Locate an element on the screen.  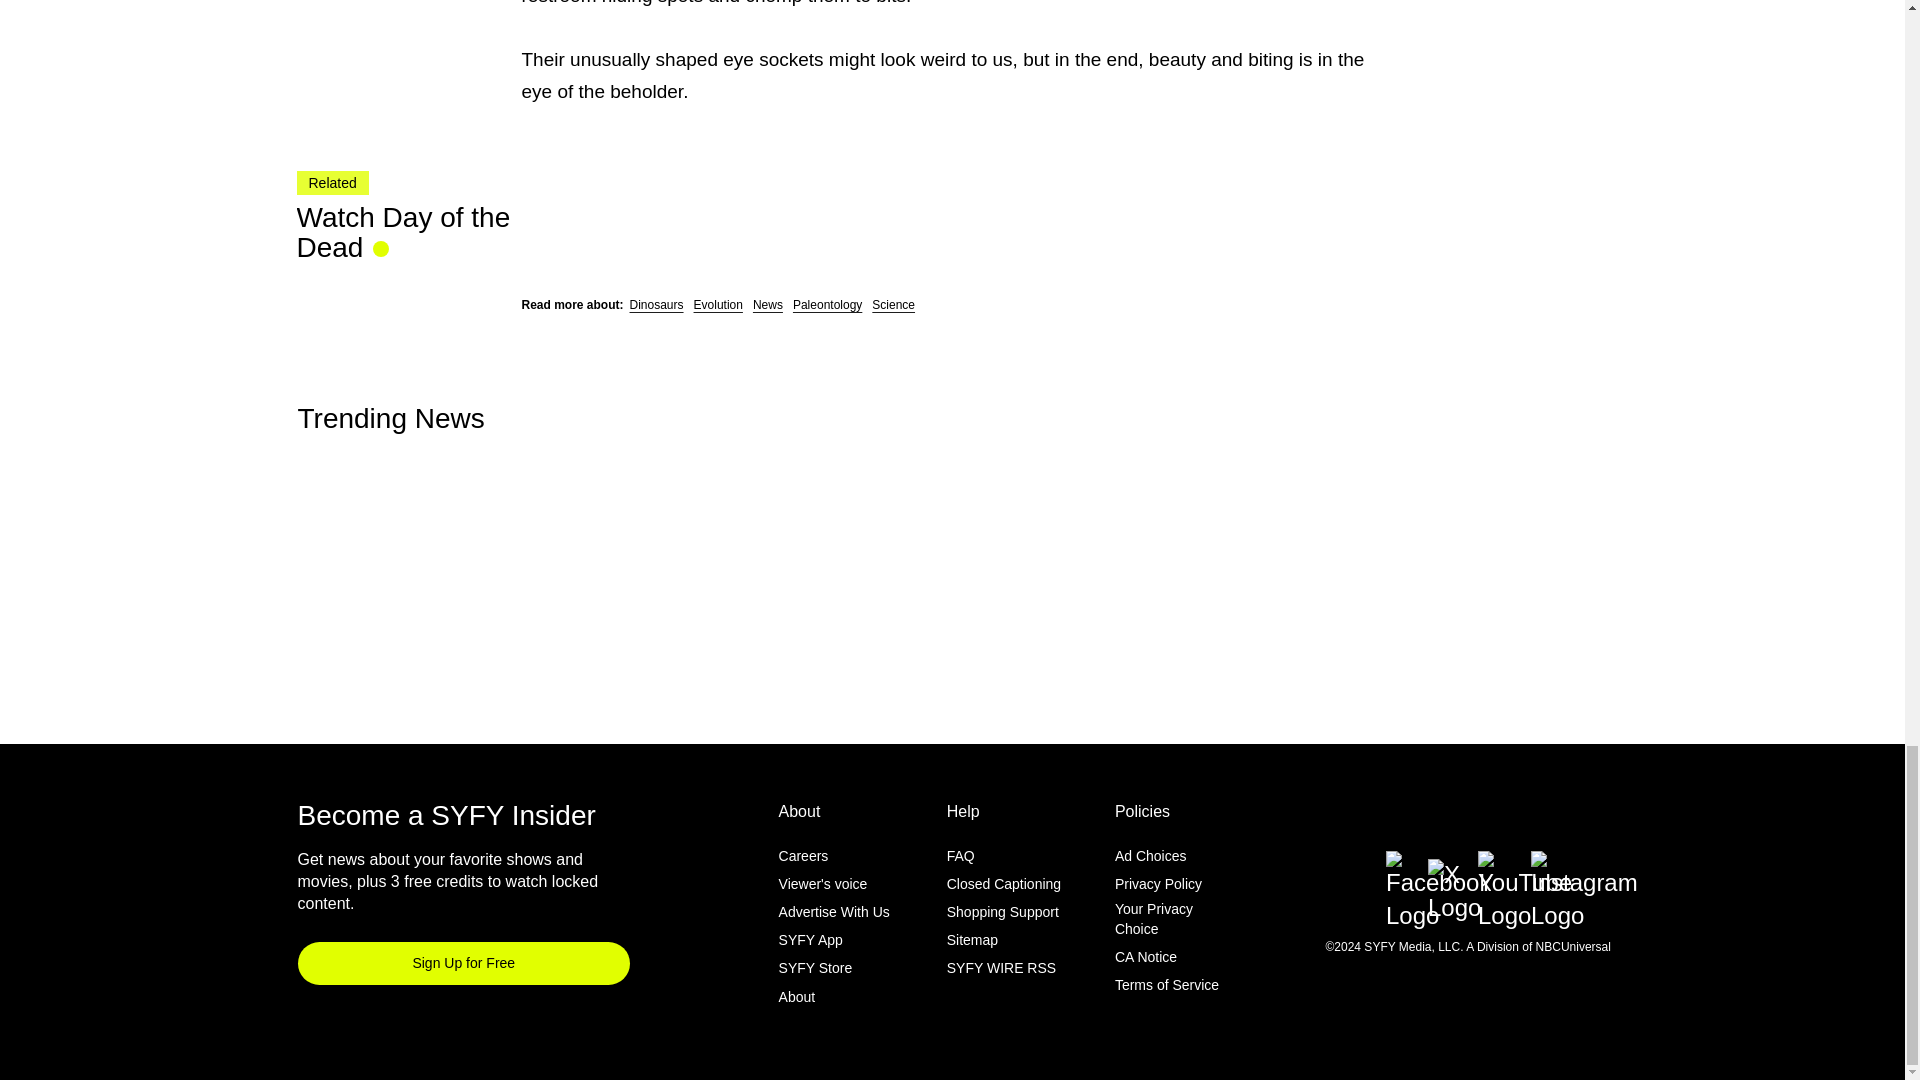
Paleontology is located at coordinates (827, 305).